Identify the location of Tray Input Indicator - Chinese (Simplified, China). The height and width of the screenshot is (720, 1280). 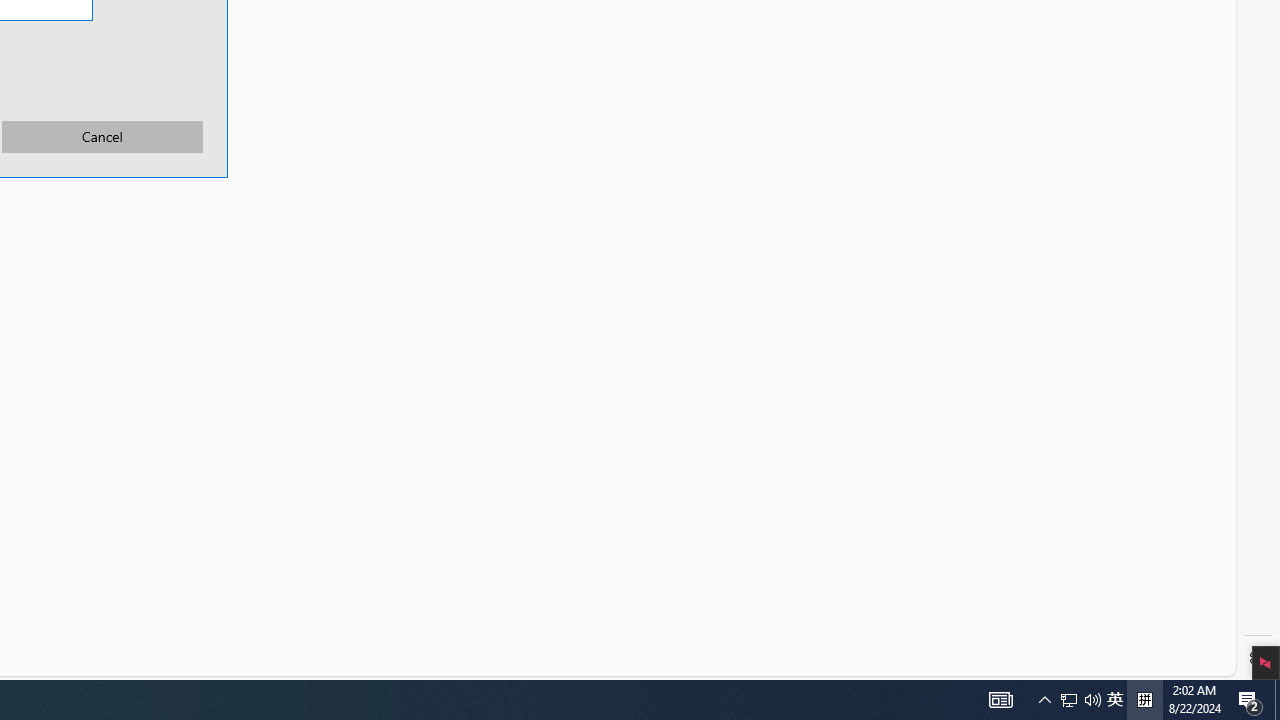
(1080, 700).